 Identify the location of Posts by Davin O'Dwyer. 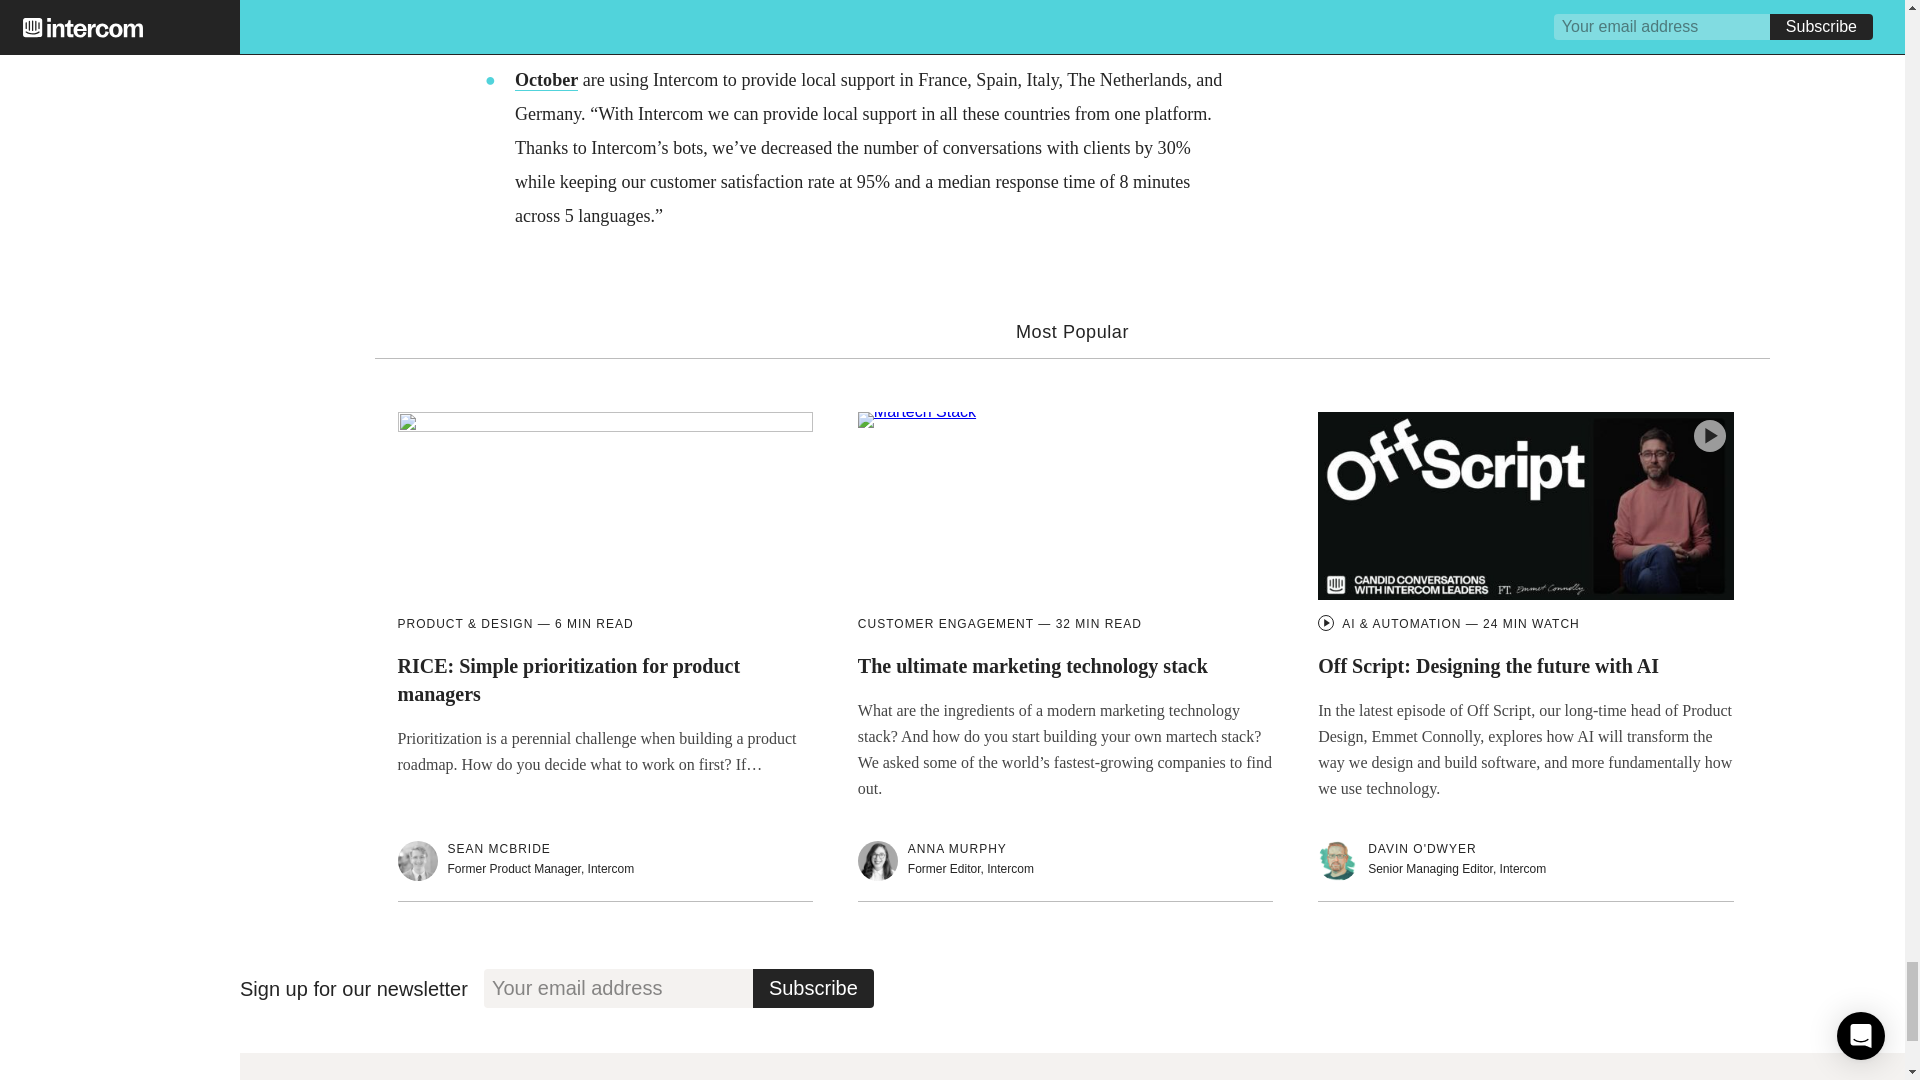
(1422, 850).